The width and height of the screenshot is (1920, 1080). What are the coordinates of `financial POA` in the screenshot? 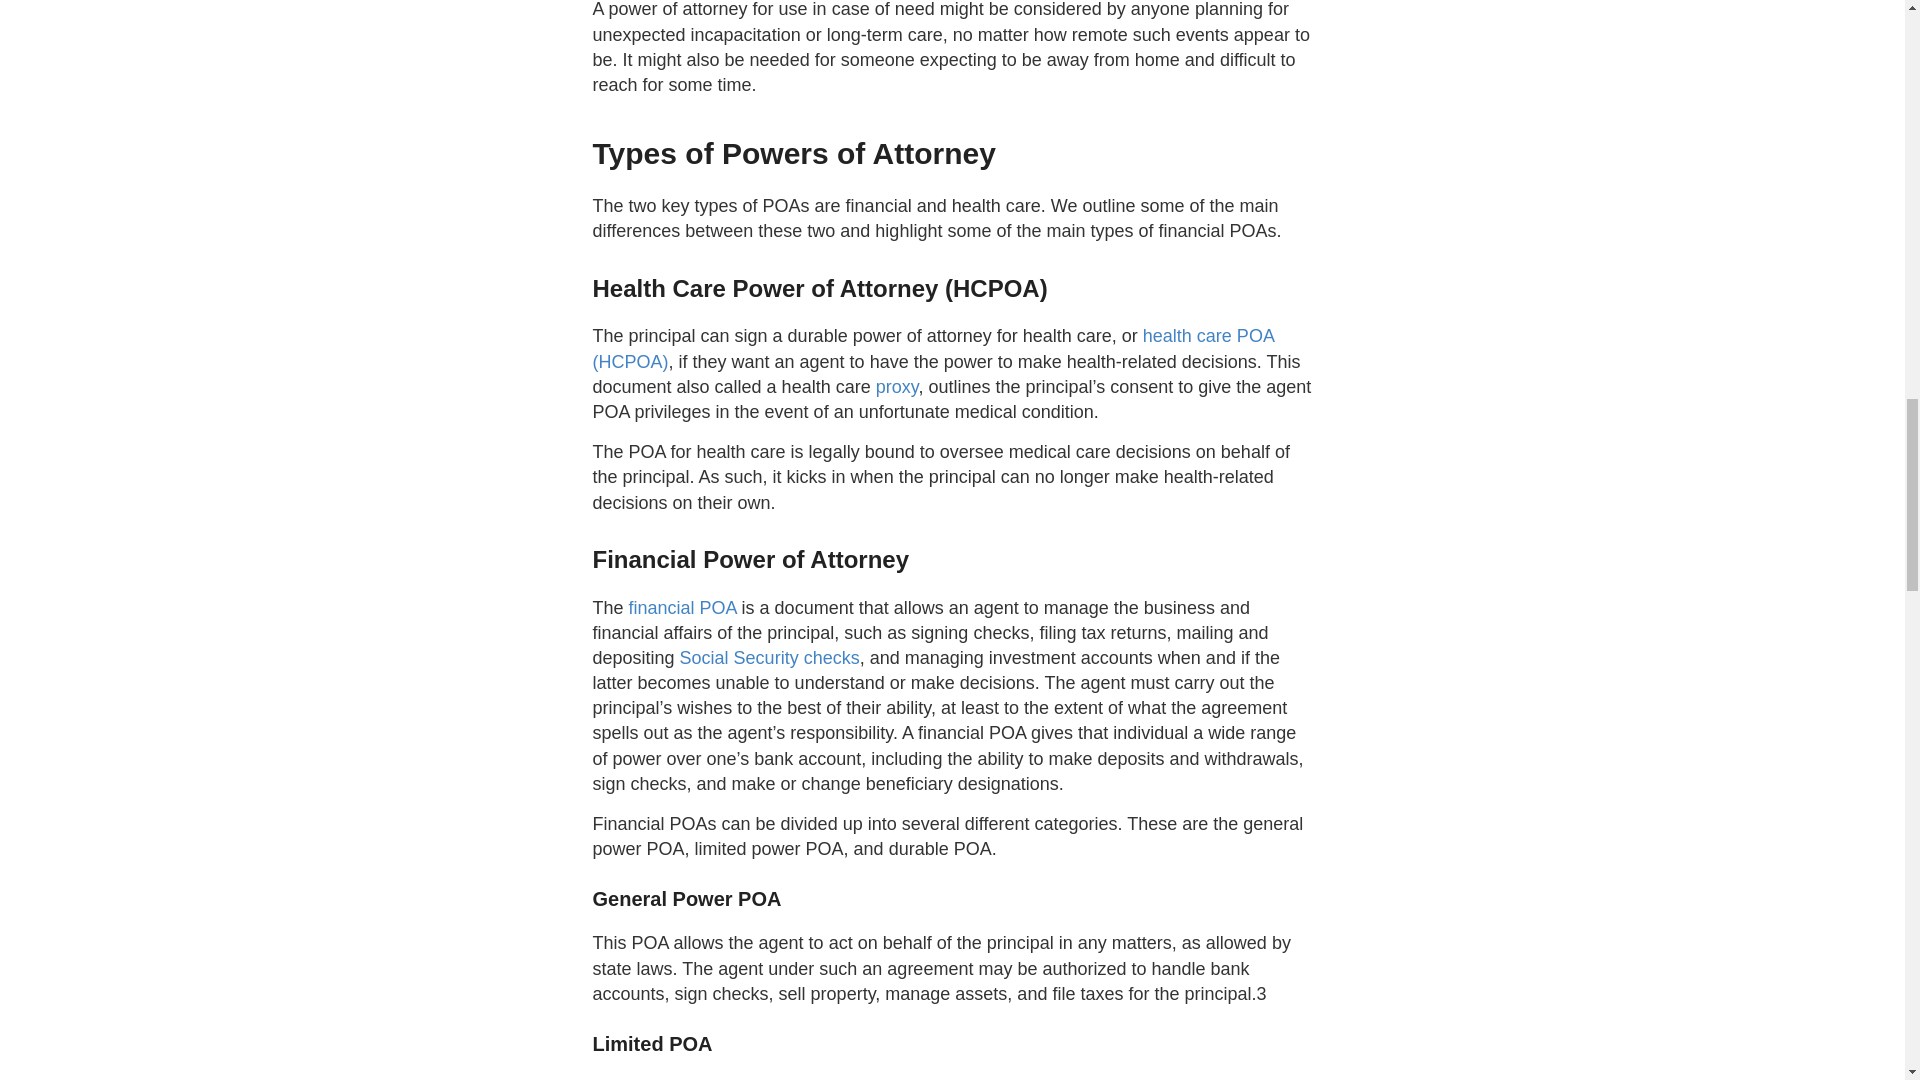 It's located at (683, 608).